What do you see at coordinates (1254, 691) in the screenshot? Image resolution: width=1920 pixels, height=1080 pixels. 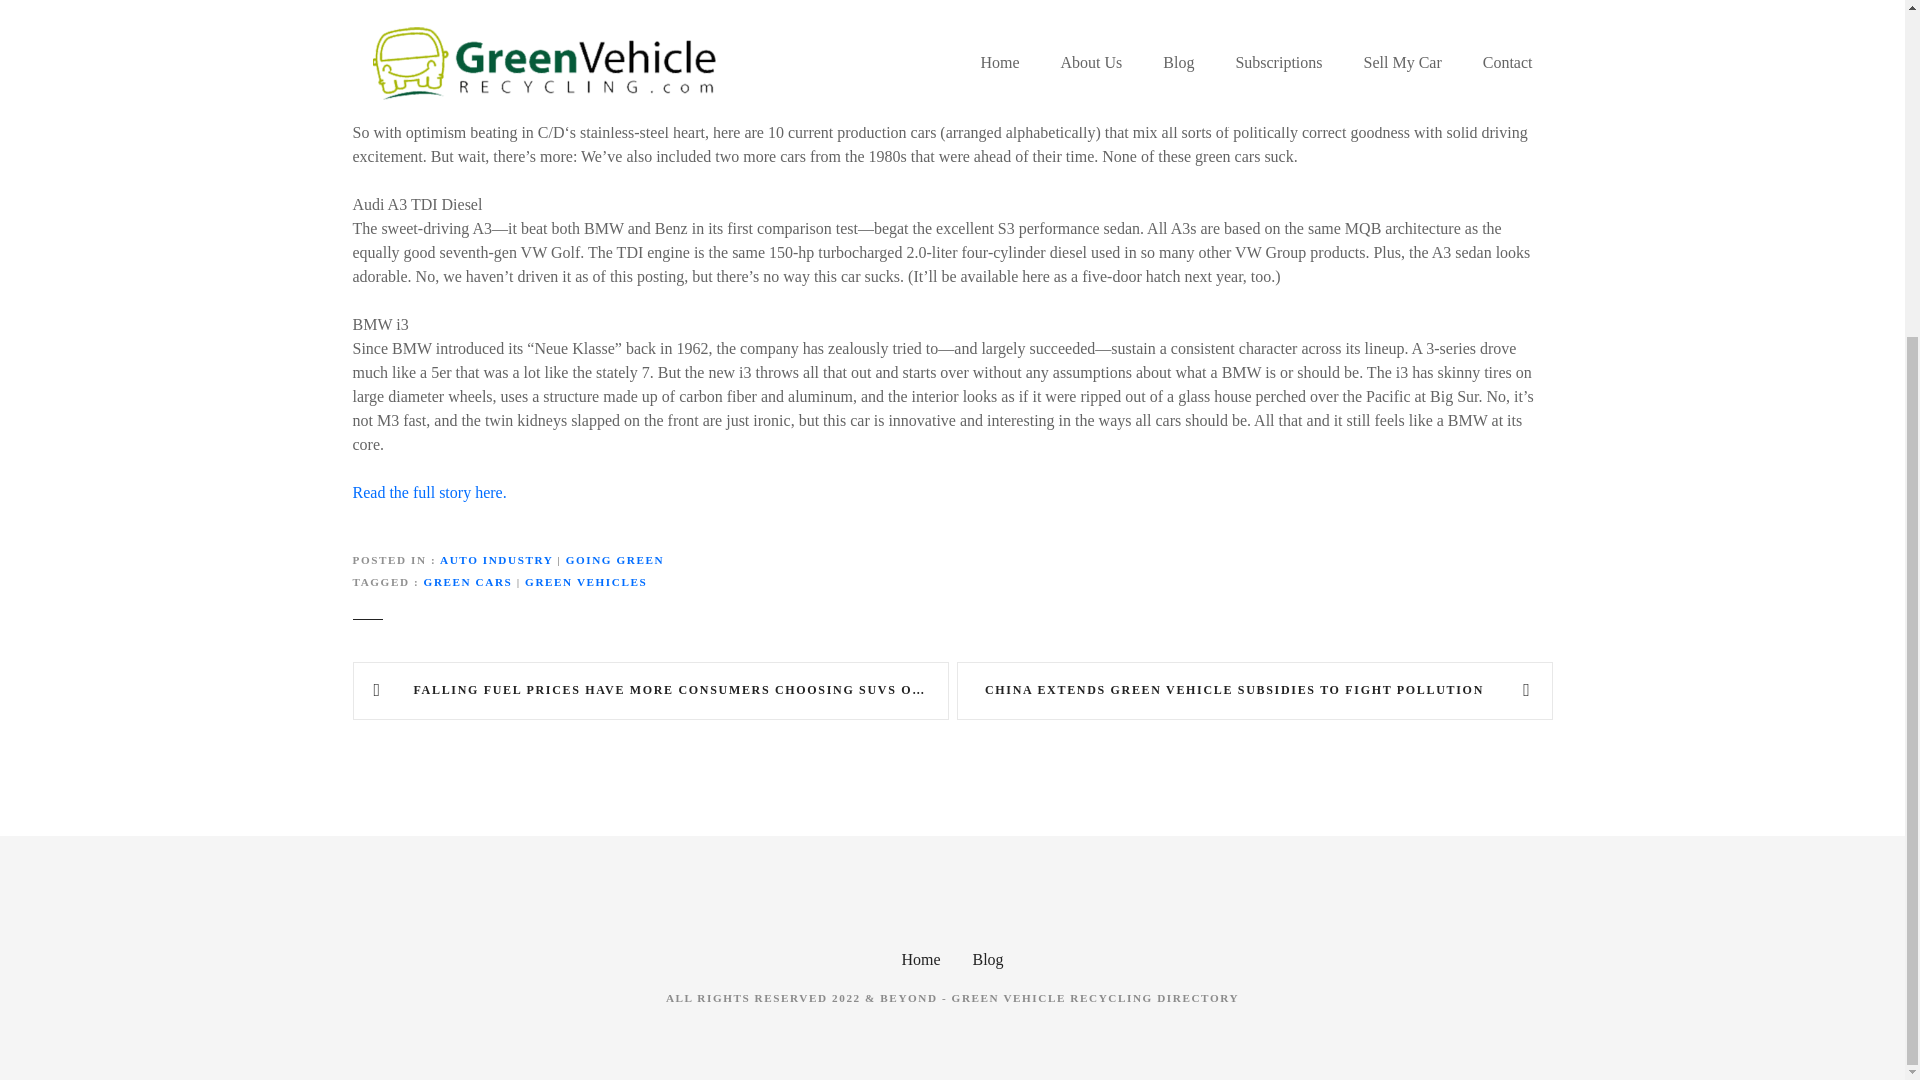 I see `CHINA EXTENDS GREEN VEHICLE SUBSIDIES TO FIGHT POLLUTION` at bounding box center [1254, 691].